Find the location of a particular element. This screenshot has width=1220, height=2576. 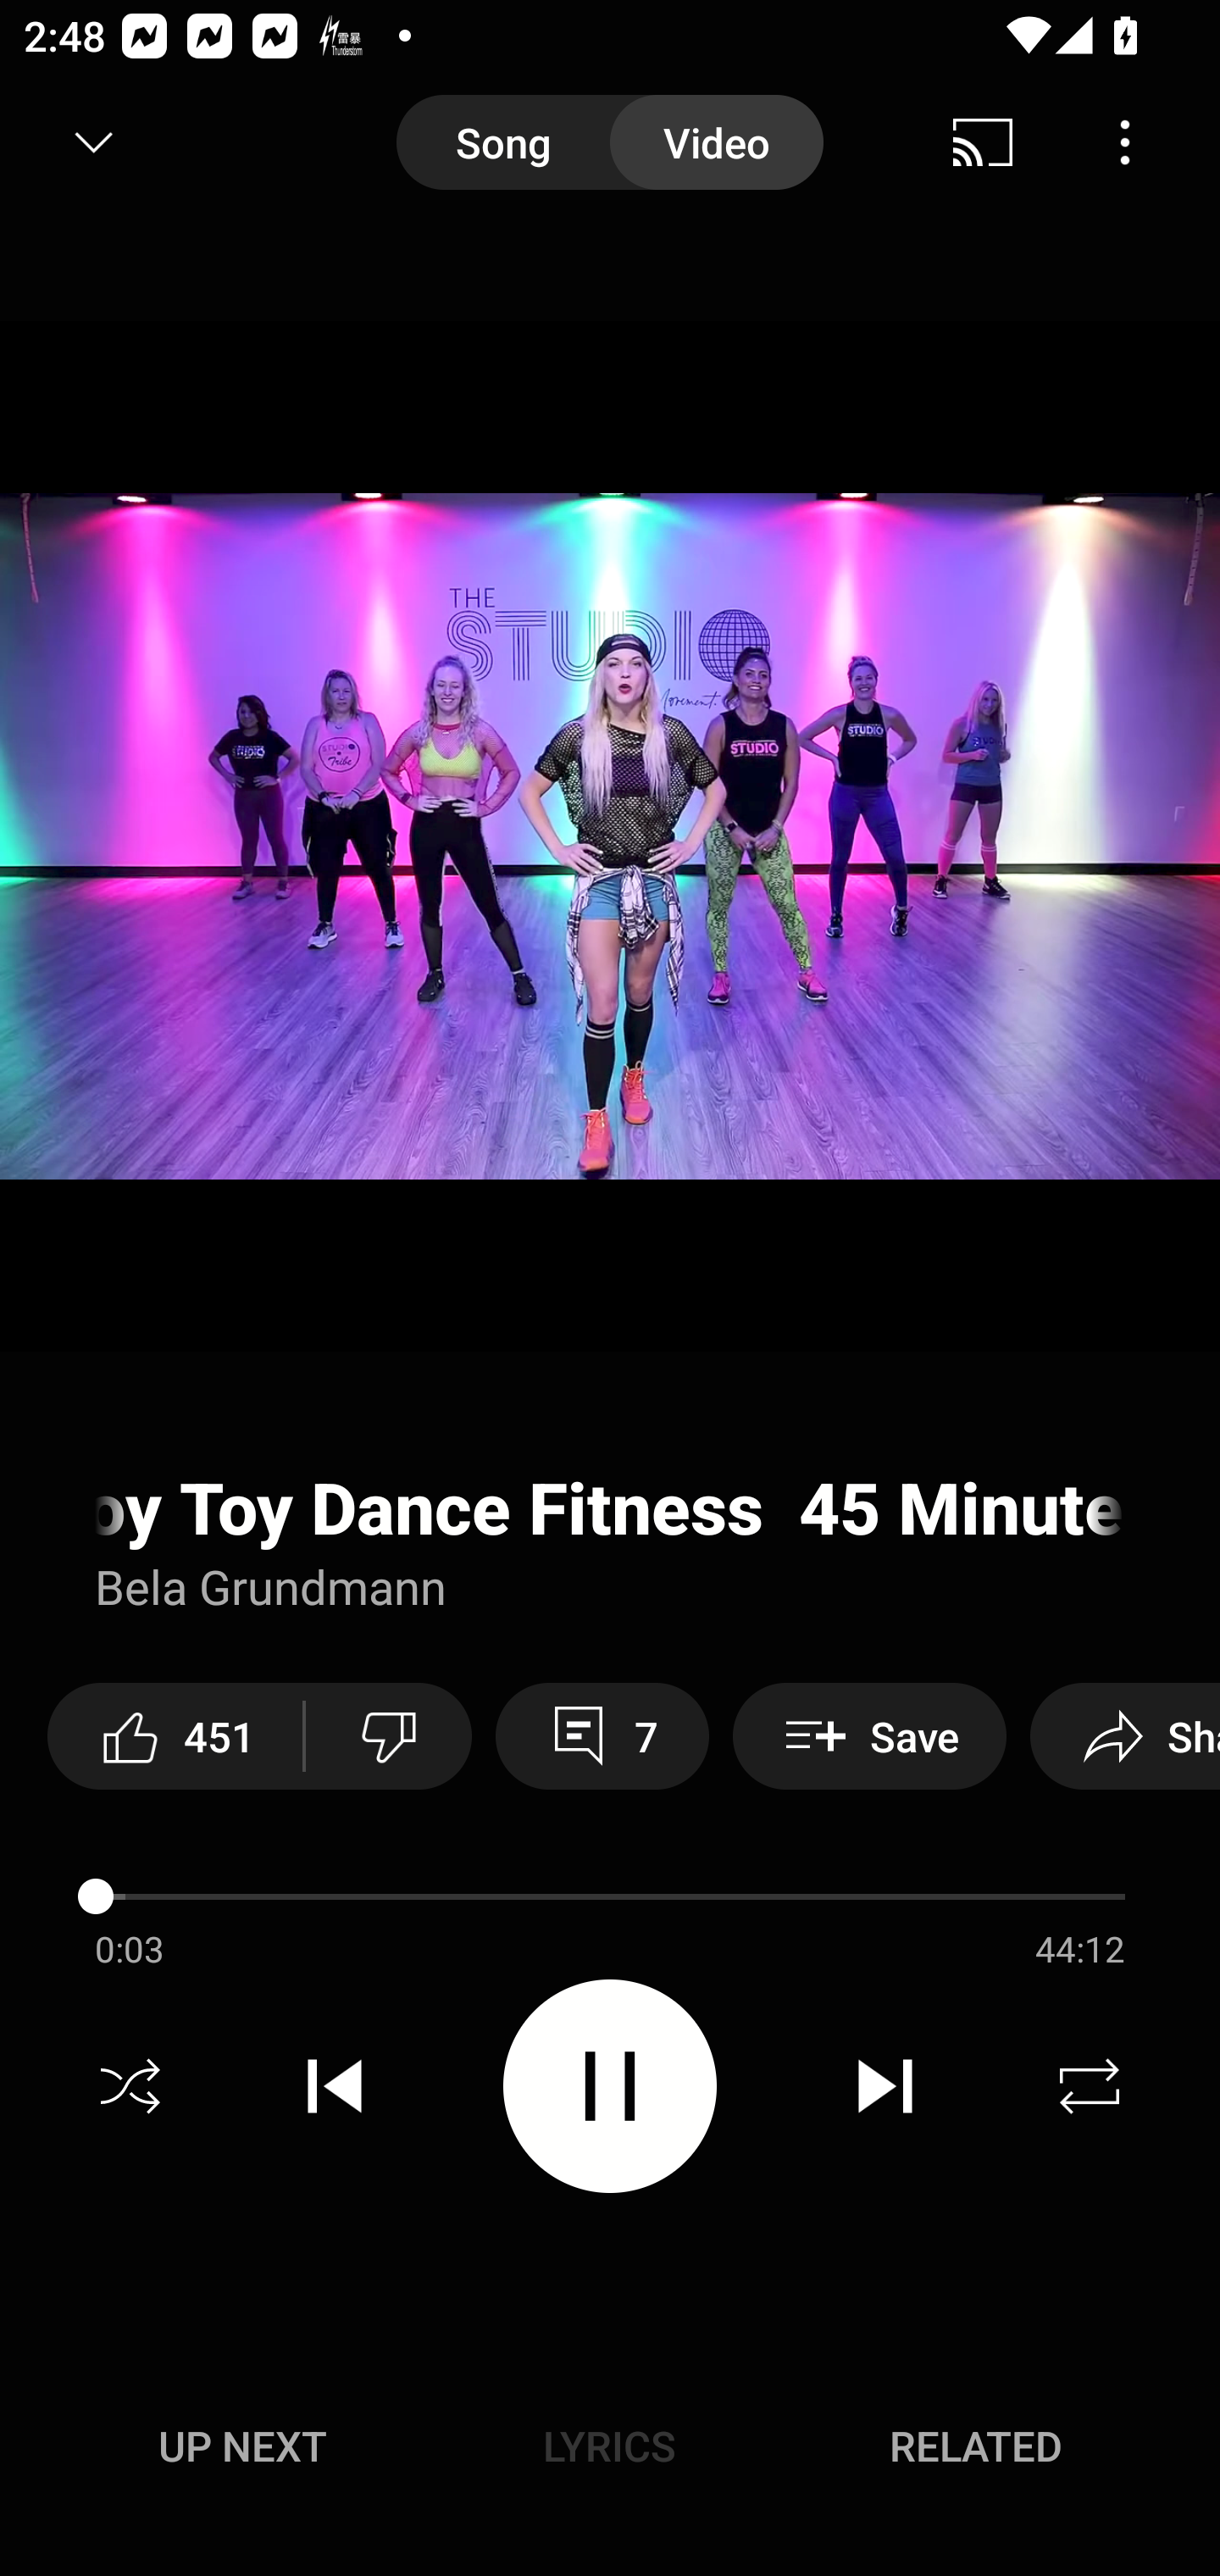

Shuffle off is located at coordinates (130, 2086).